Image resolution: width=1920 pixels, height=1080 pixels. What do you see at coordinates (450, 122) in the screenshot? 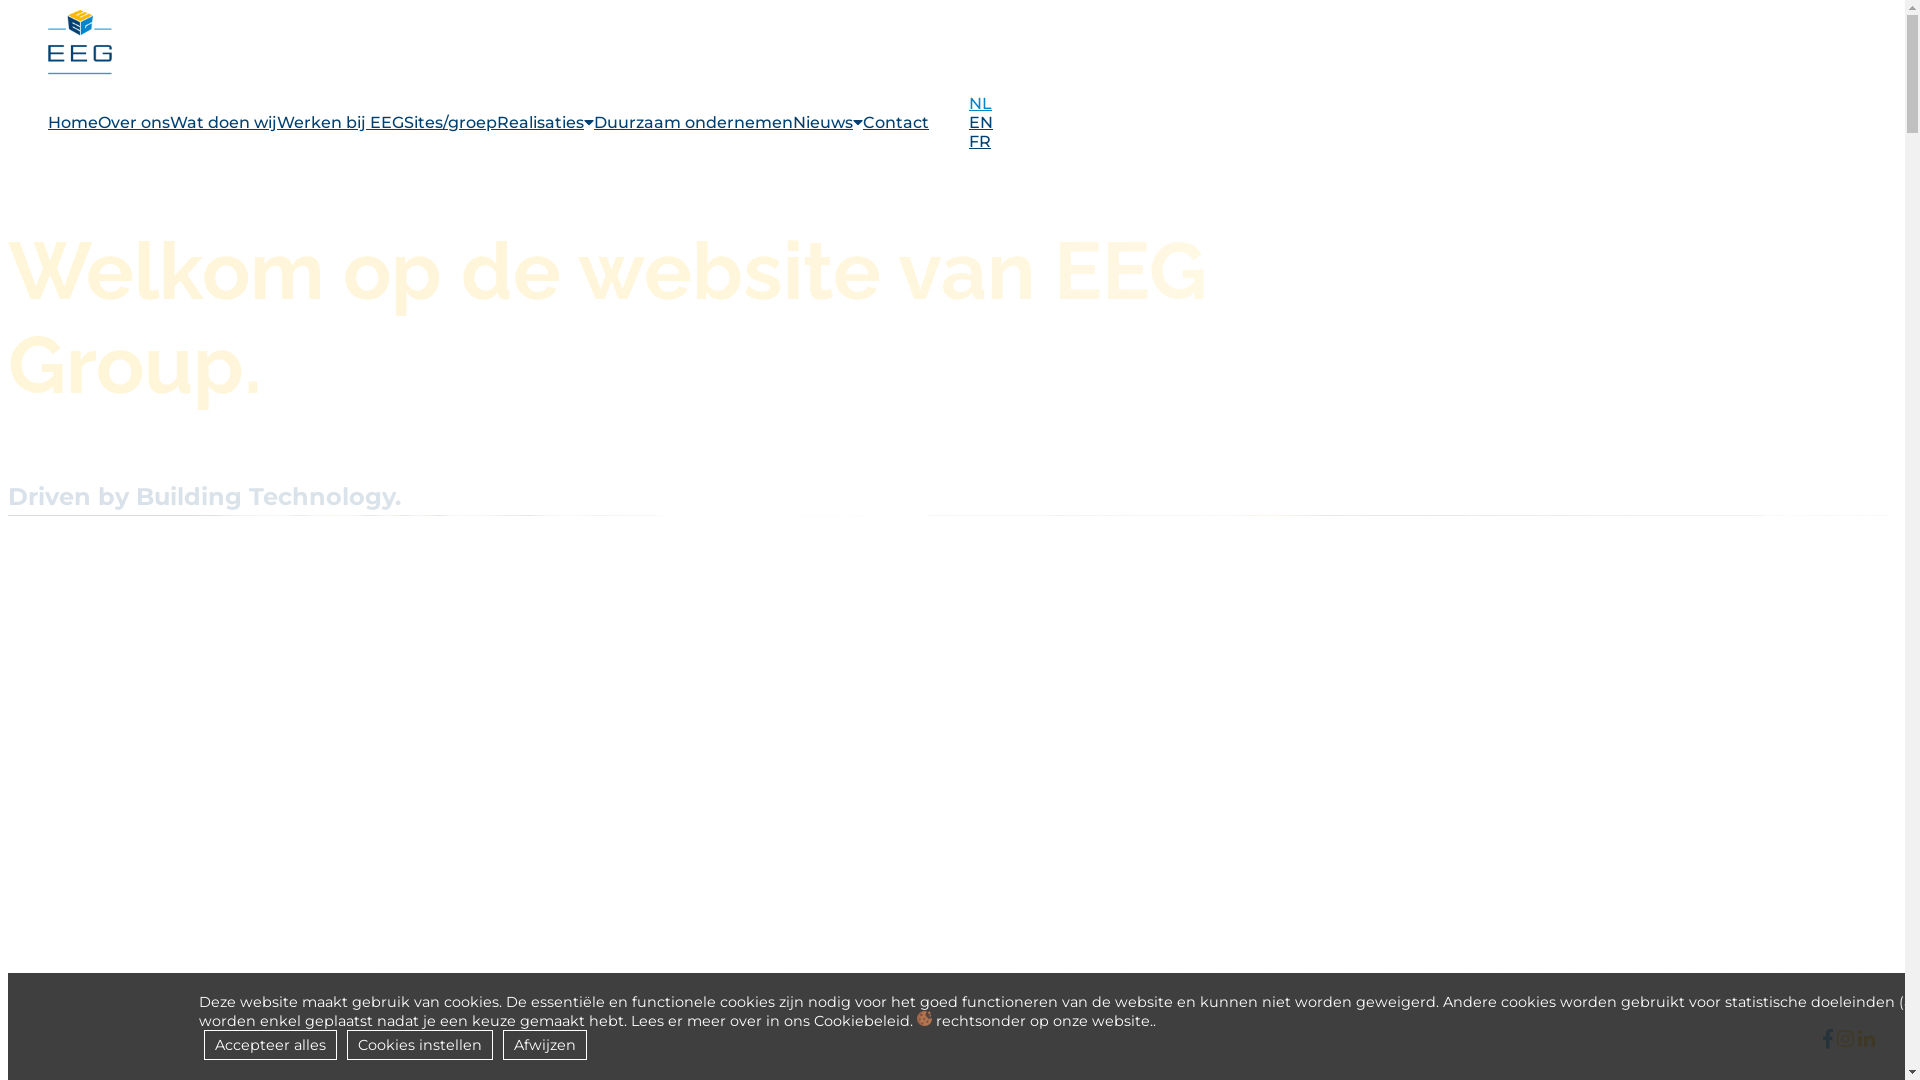
I see `Sites/groep` at bounding box center [450, 122].